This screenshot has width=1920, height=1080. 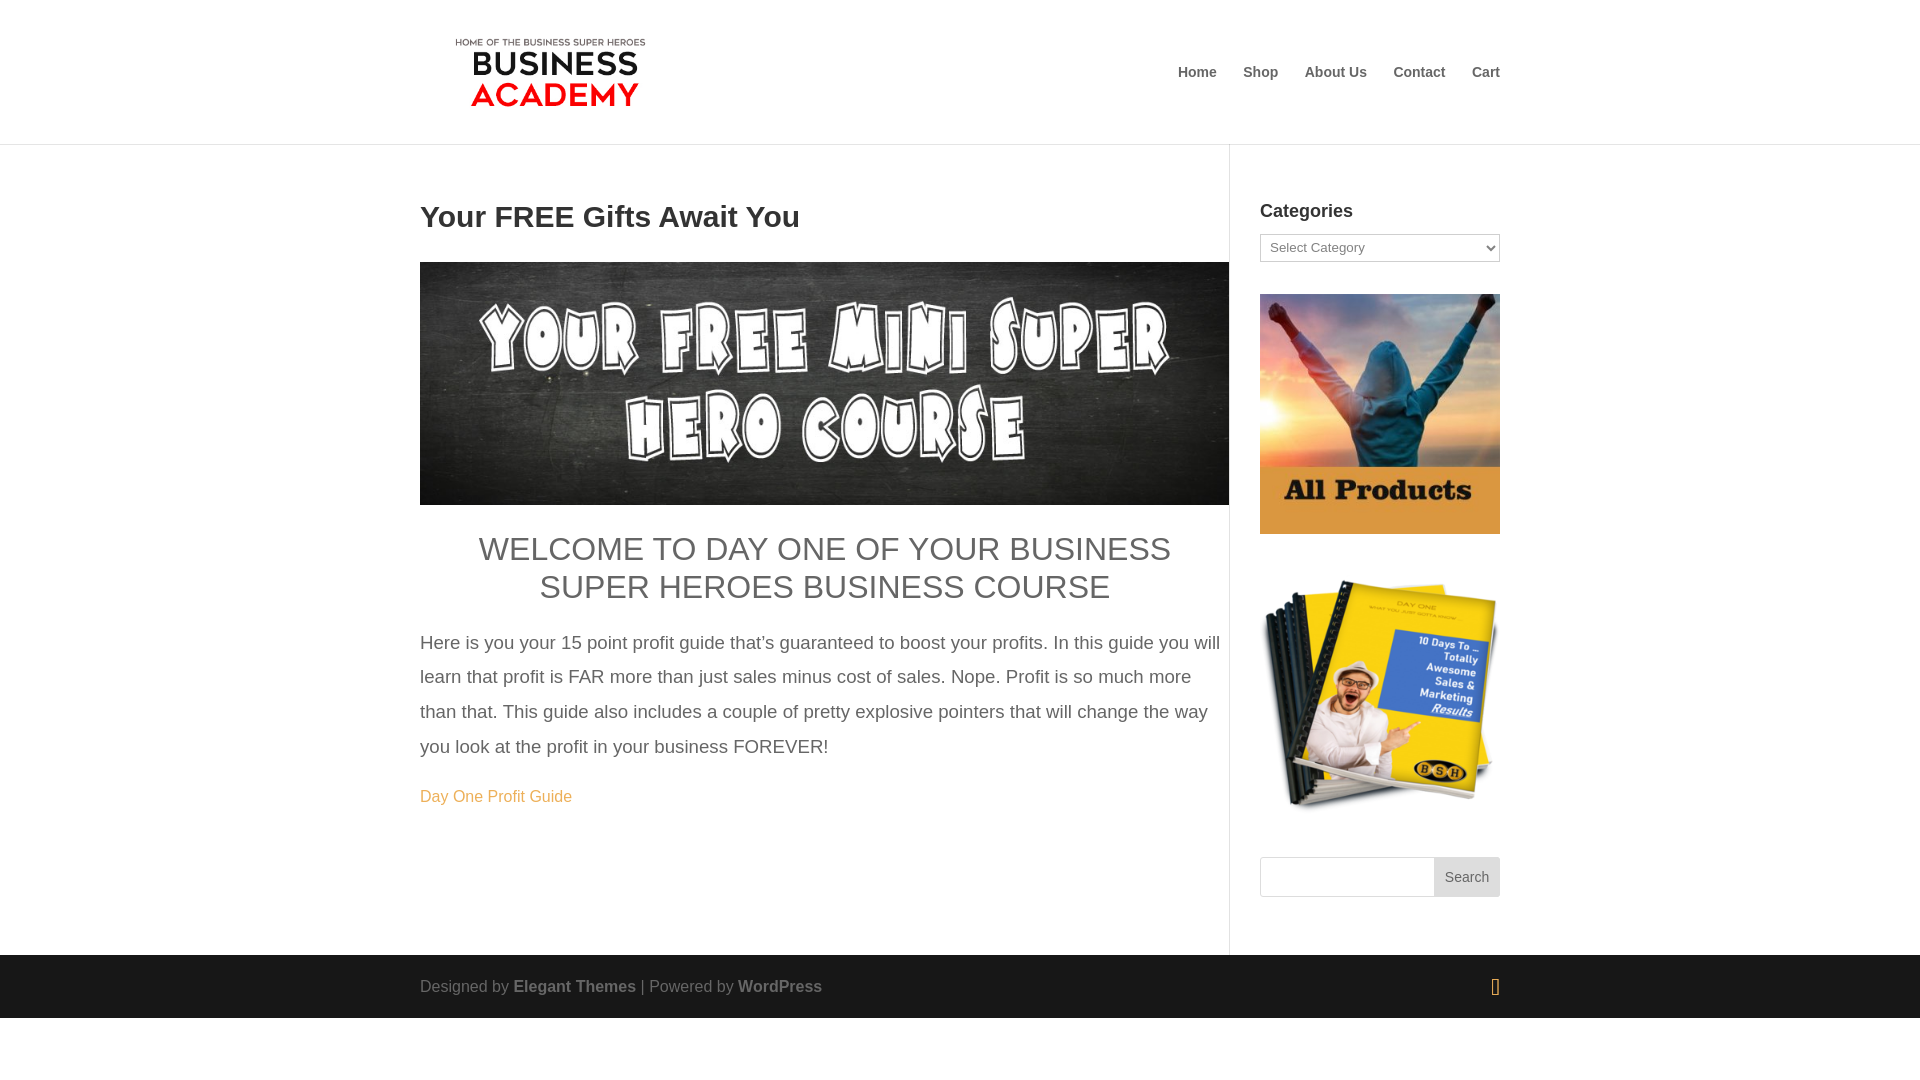 I want to click on Day One Profit Guide, so click(x=496, y=796).